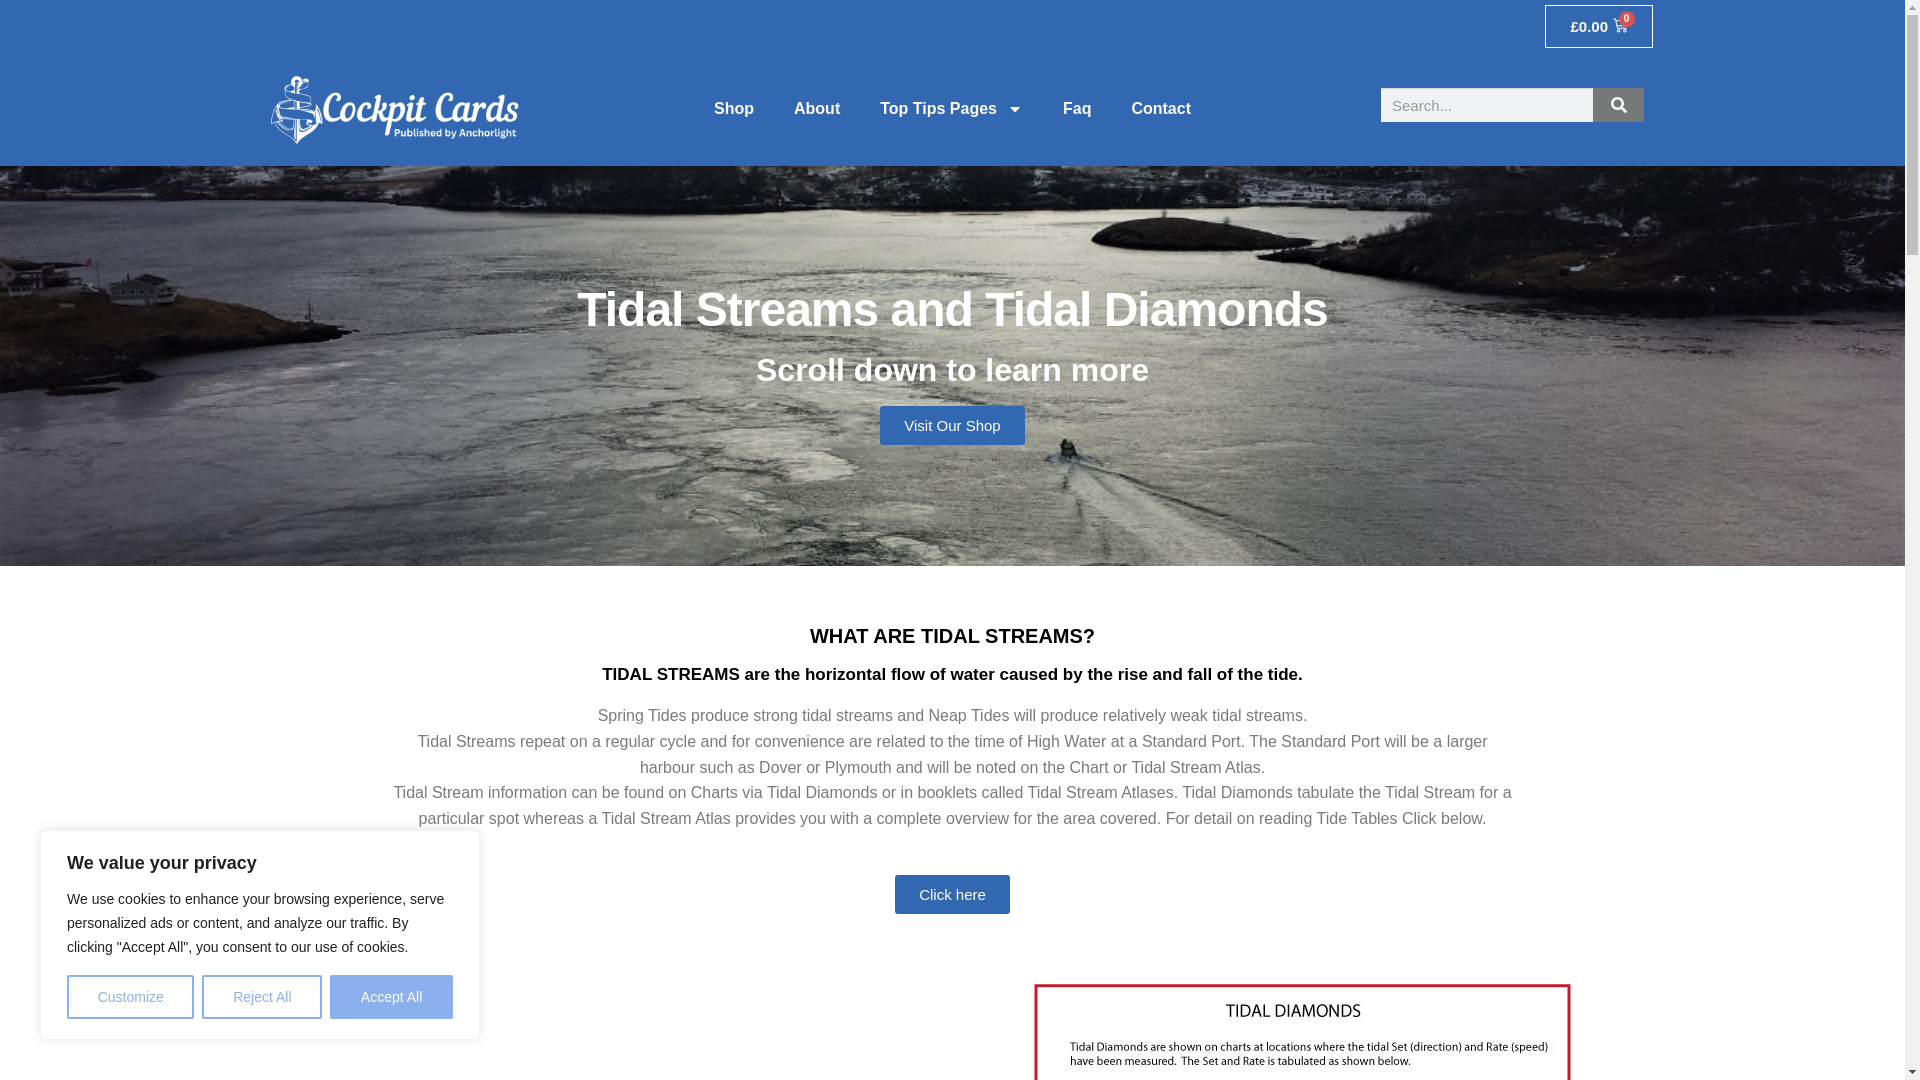 Image resolution: width=1920 pixels, height=1080 pixels. I want to click on Contact, so click(1161, 108).